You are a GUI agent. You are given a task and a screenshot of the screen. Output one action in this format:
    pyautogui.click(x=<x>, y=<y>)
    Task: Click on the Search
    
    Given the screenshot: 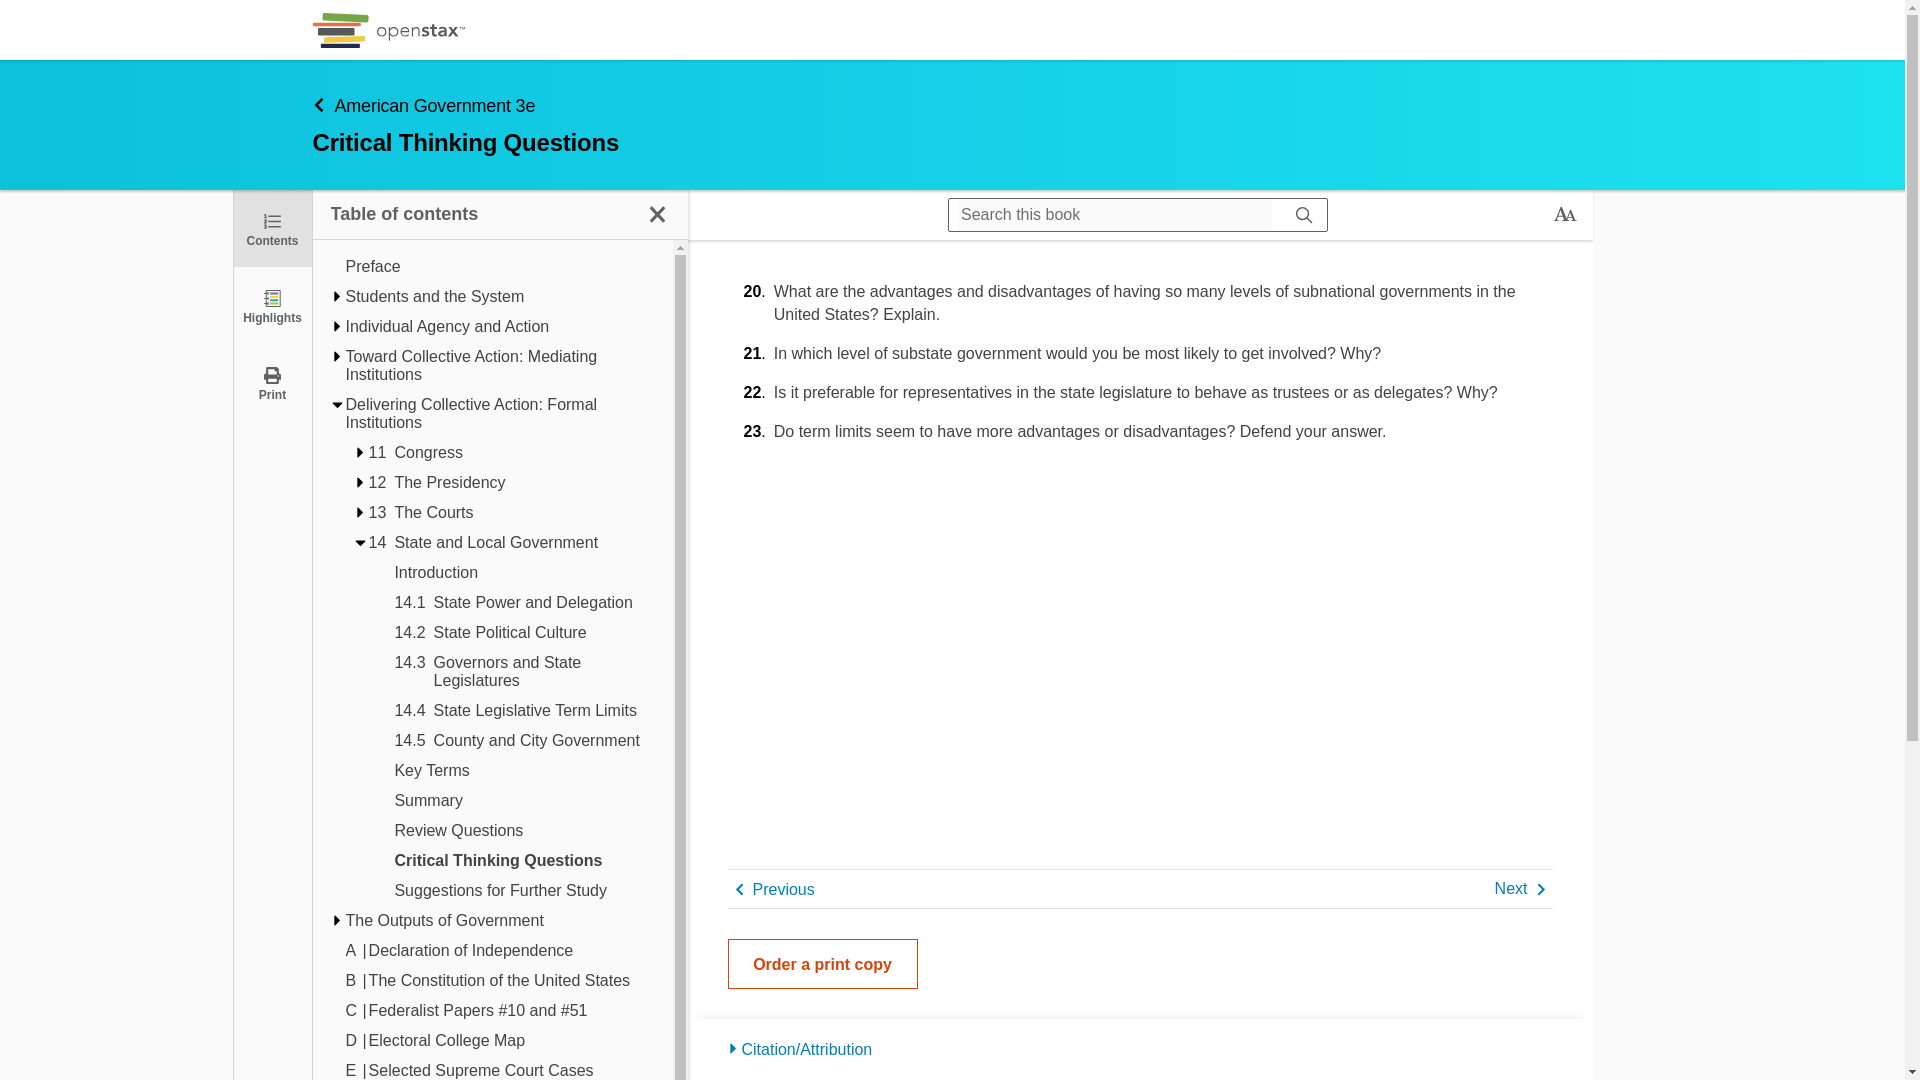 What is the action you would take?
    pyautogui.click(x=22, y=16)
    